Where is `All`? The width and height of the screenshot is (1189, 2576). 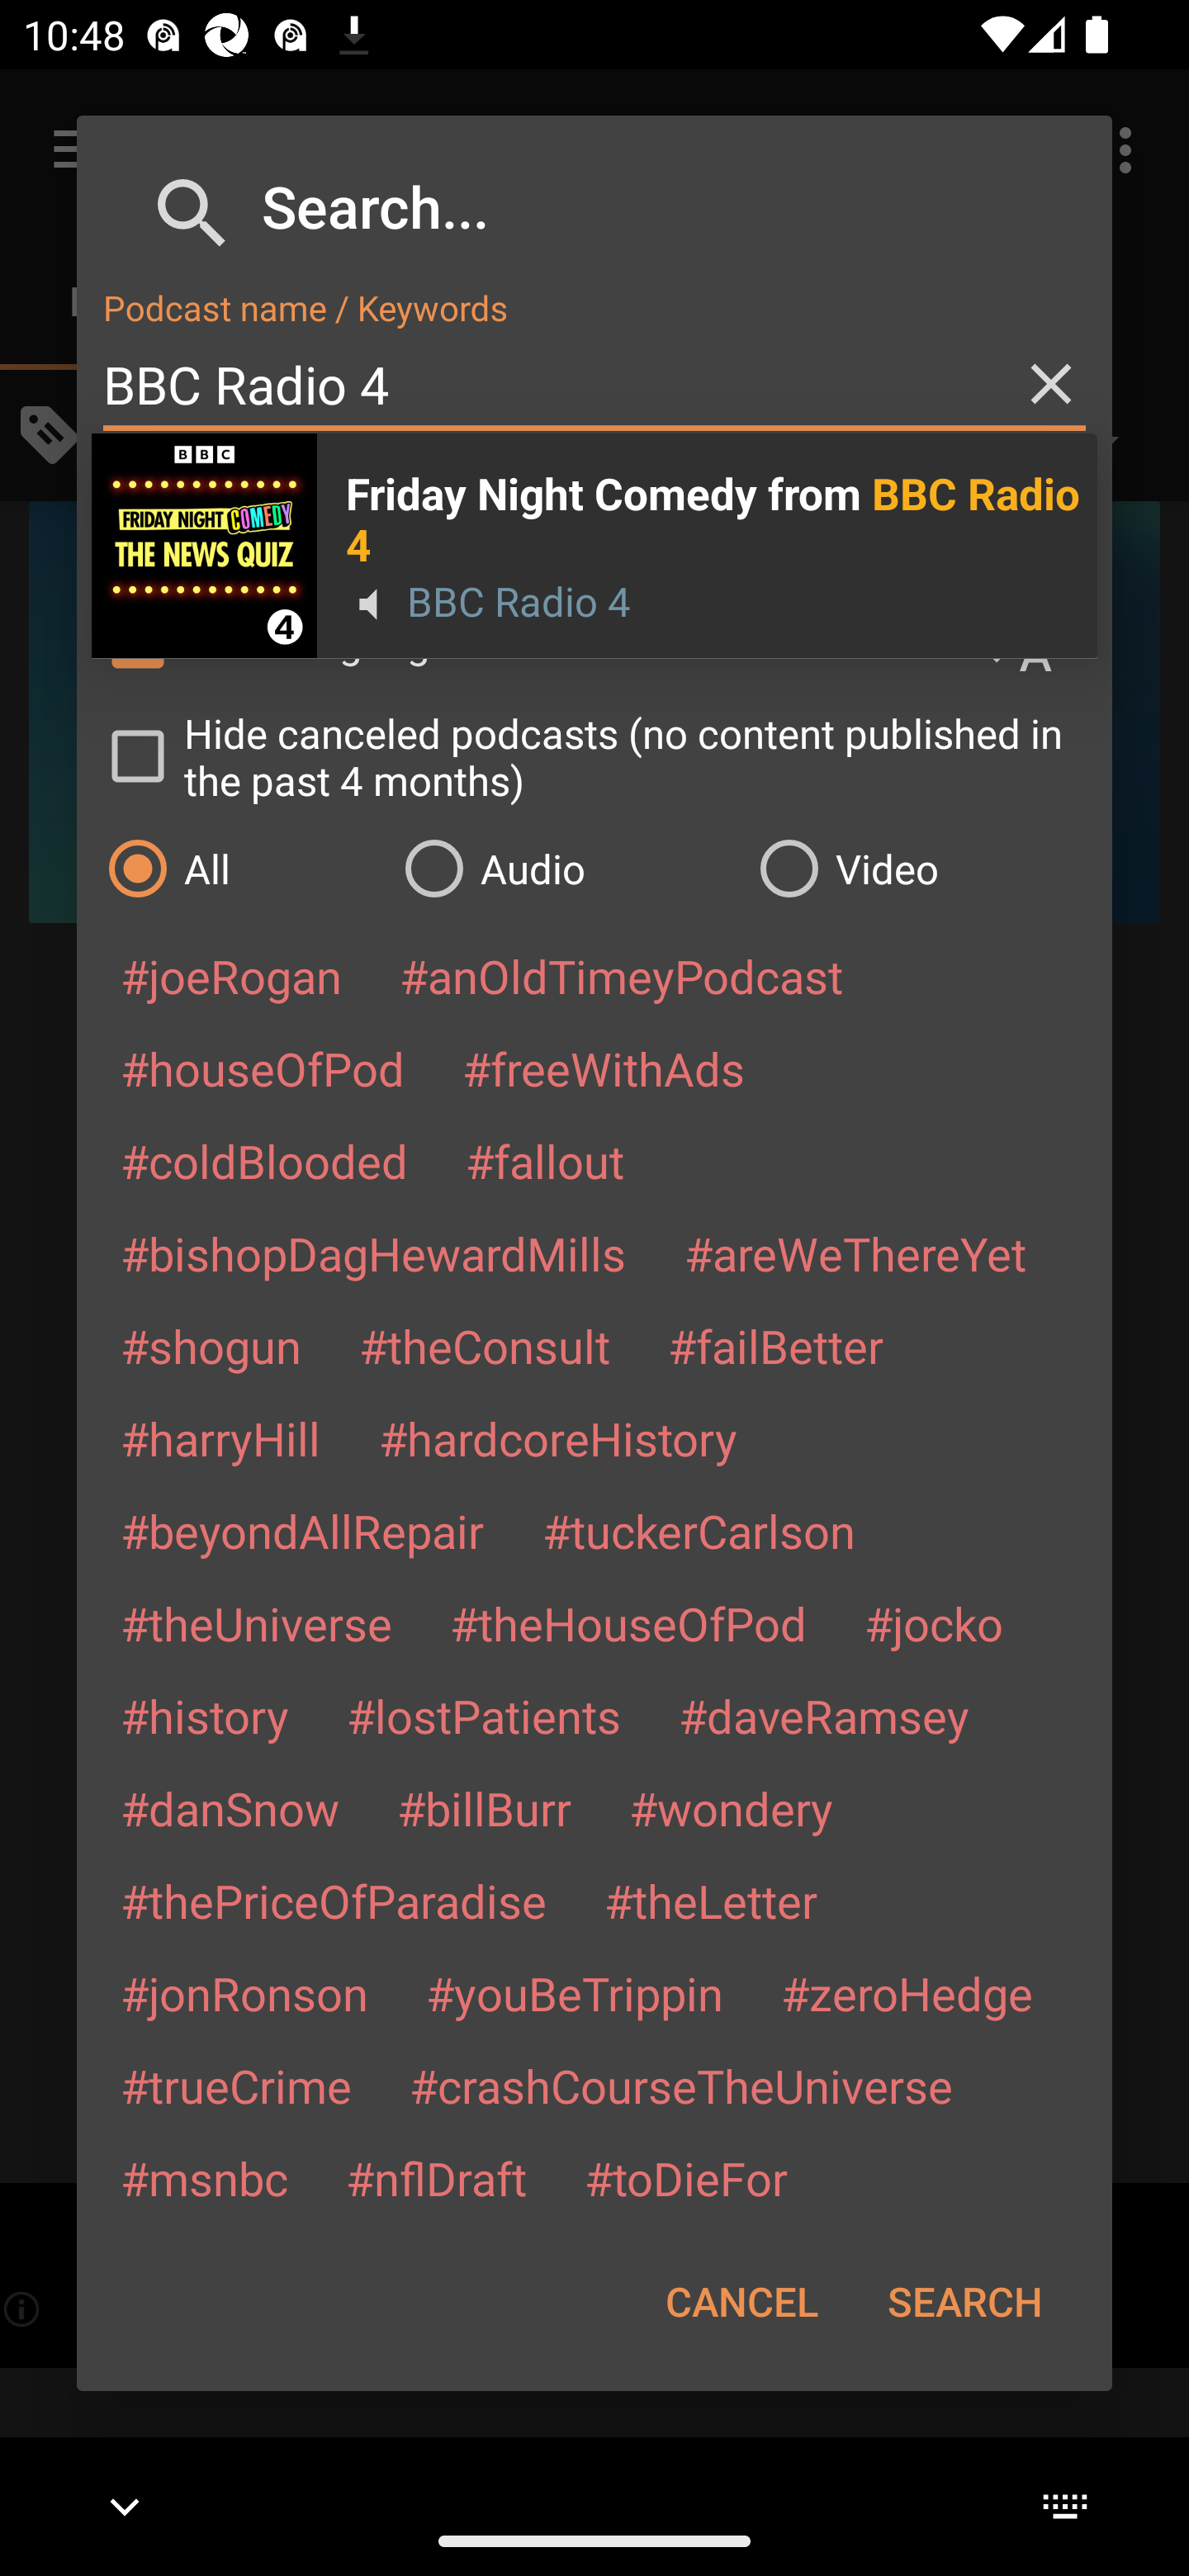 All is located at coordinates (239, 868).